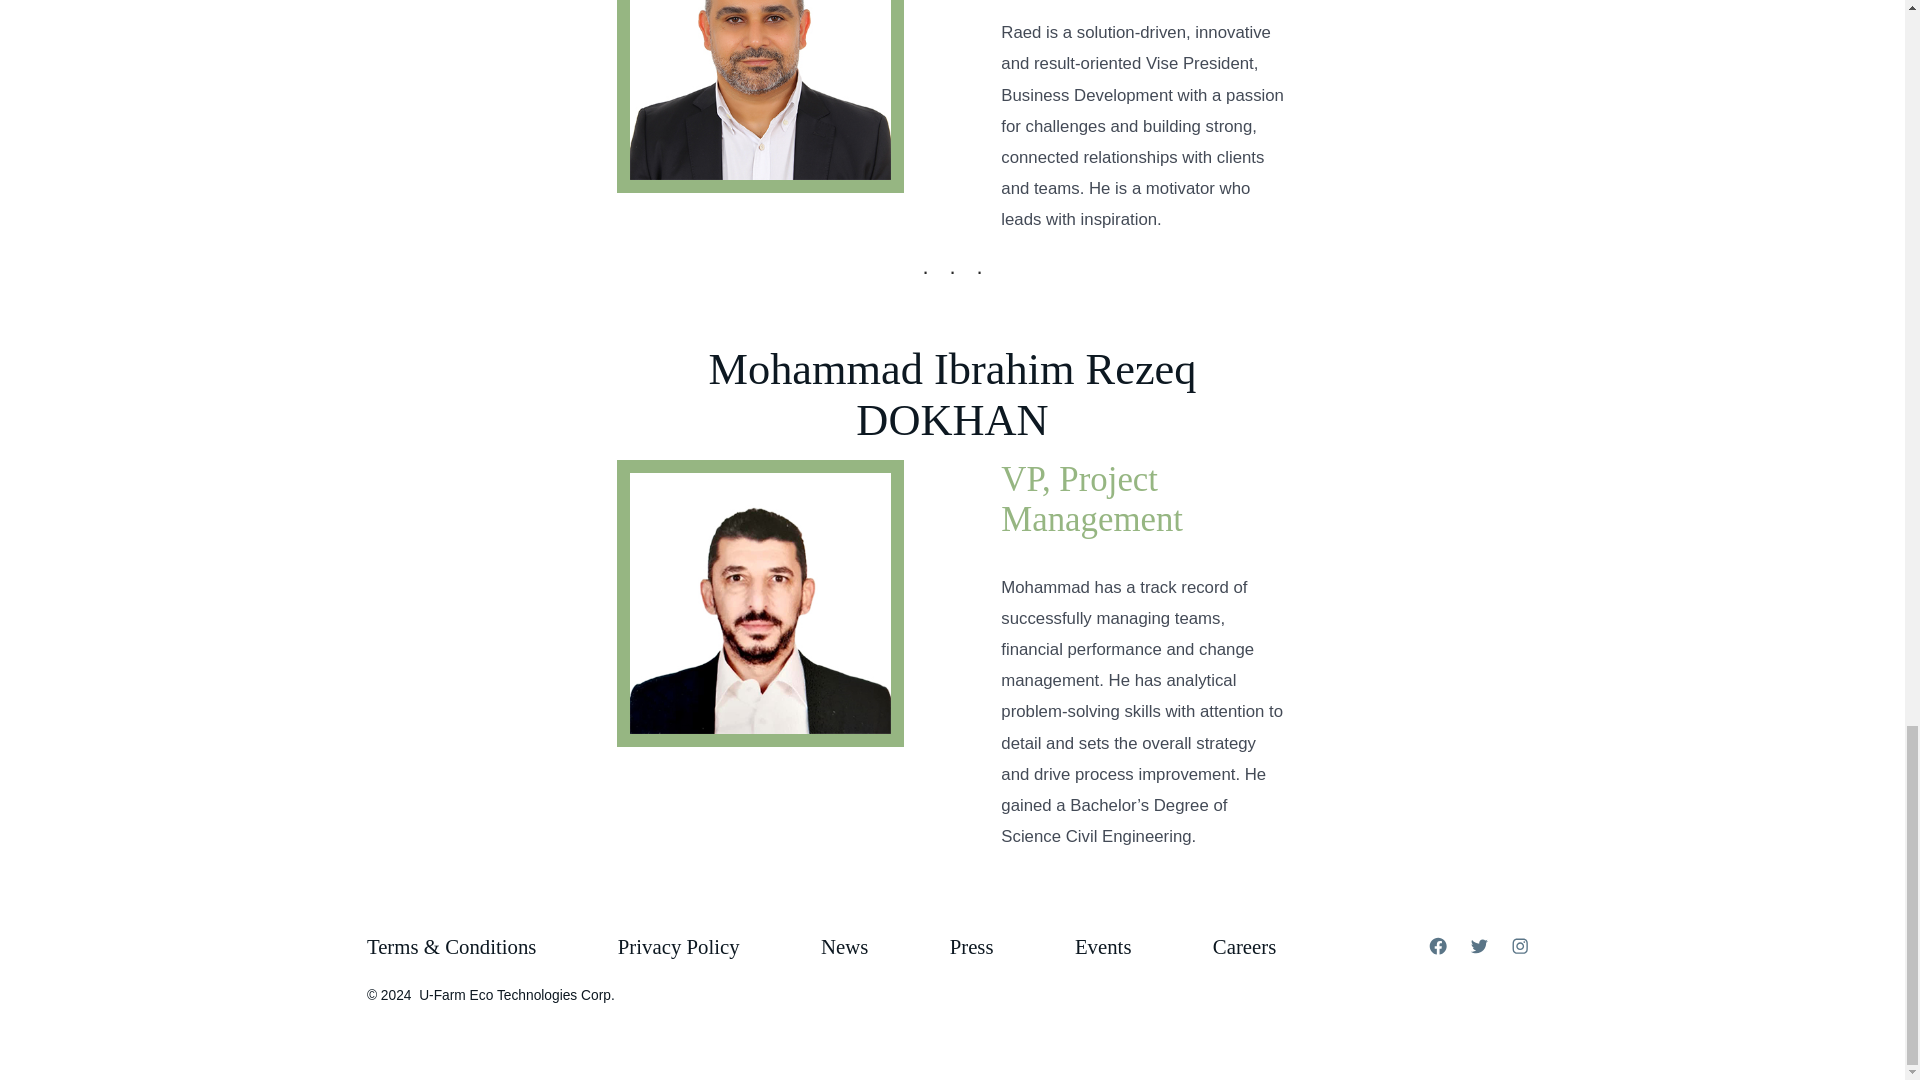 The height and width of the screenshot is (1080, 1920). Describe the element at coordinates (1438, 946) in the screenshot. I see `Open Facebook in a new tab` at that location.